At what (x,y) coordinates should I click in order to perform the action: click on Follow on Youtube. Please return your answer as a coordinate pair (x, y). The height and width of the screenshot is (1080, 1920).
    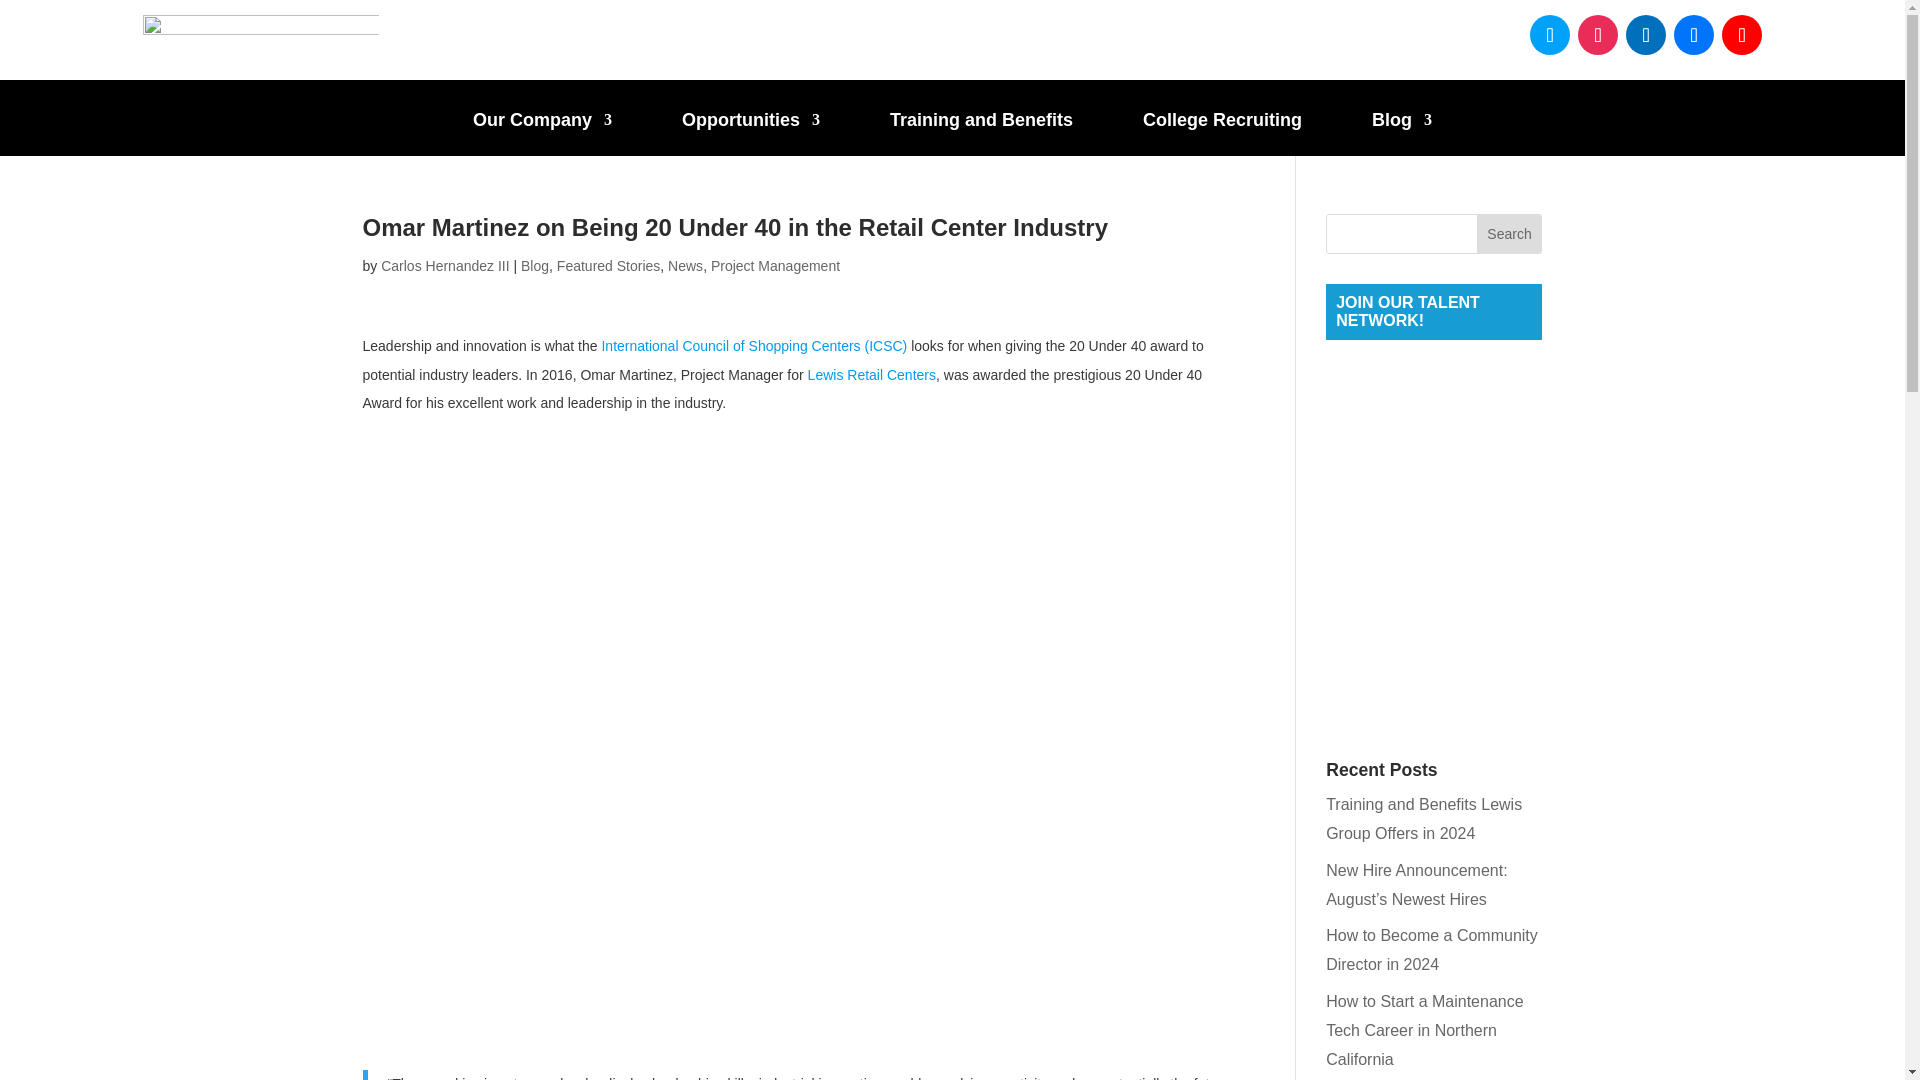
    Looking at the image, I should click on (1742, 35).